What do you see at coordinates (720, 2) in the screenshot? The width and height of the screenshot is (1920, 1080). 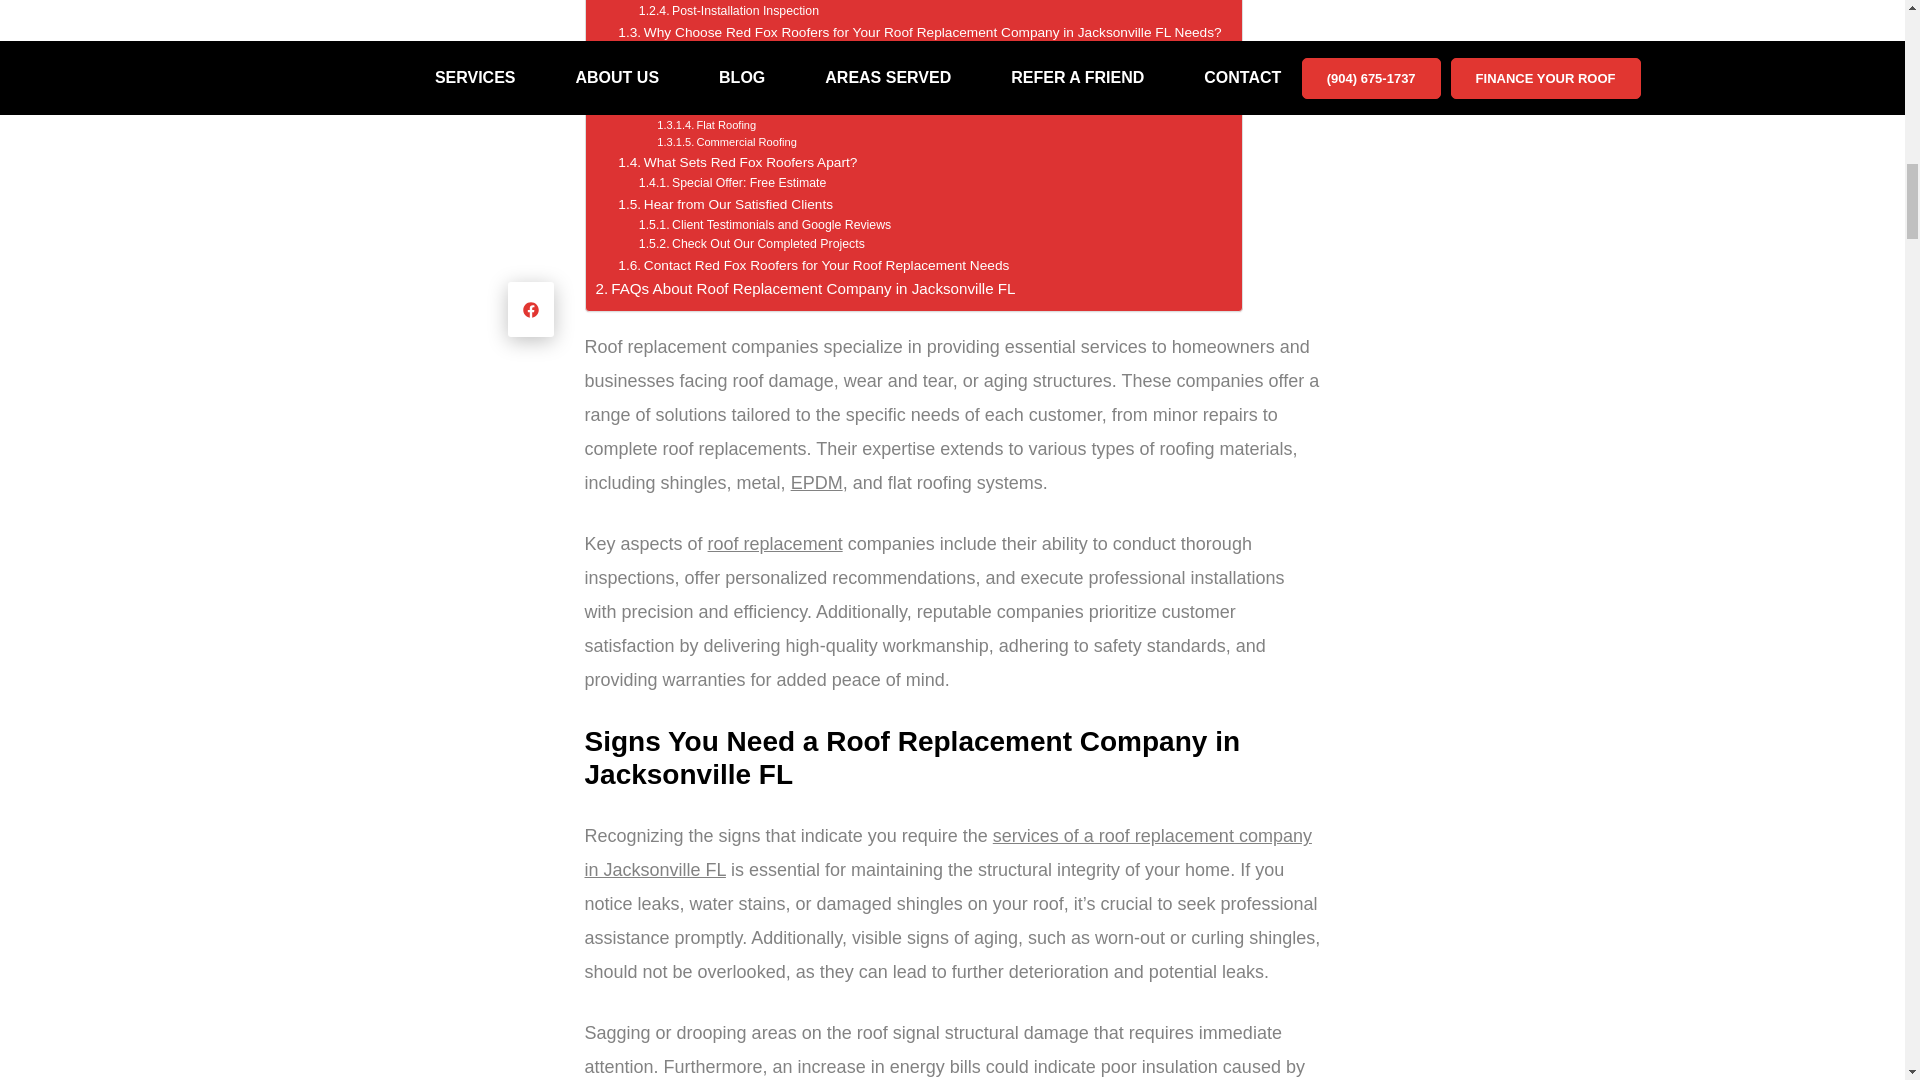 I see `Professional Installation` at bounding box center [720, 2].